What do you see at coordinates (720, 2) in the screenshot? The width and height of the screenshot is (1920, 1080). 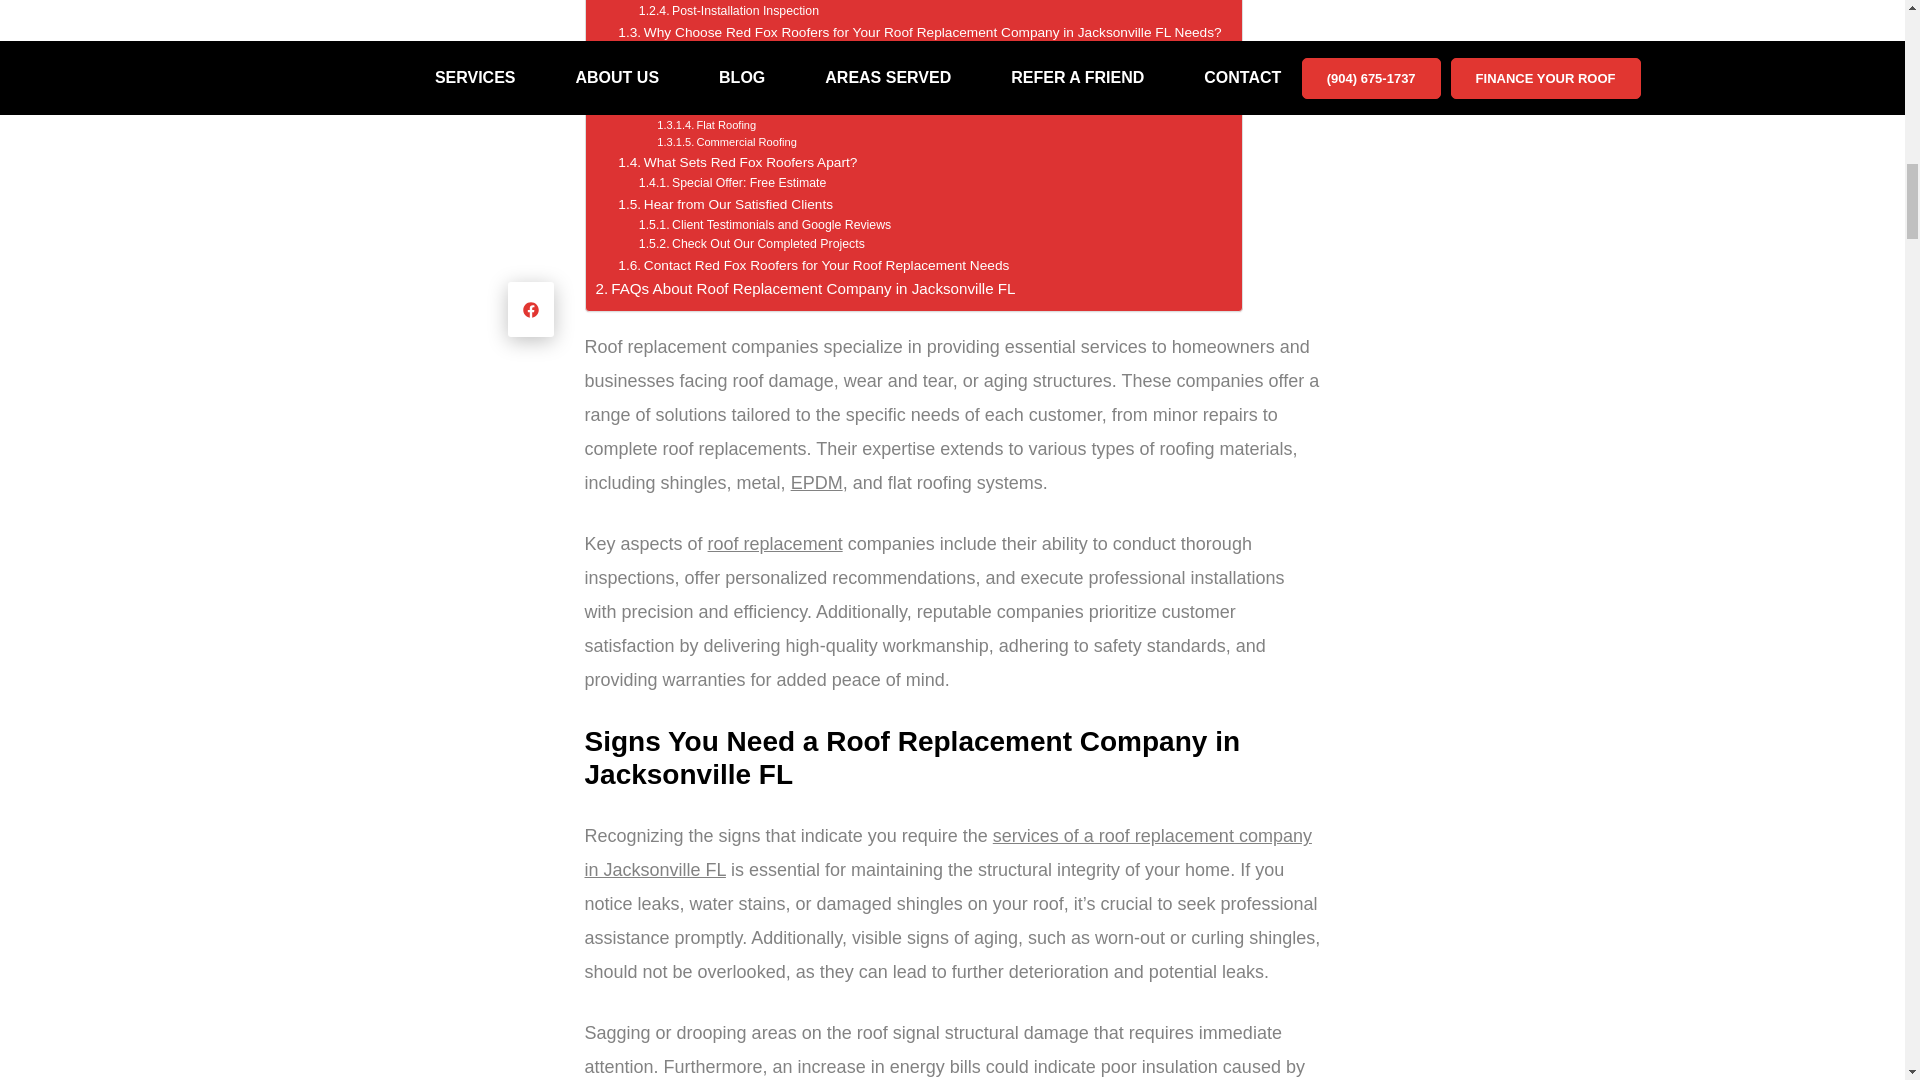 I see `Professional Installation` at bounding box center [720, 2].